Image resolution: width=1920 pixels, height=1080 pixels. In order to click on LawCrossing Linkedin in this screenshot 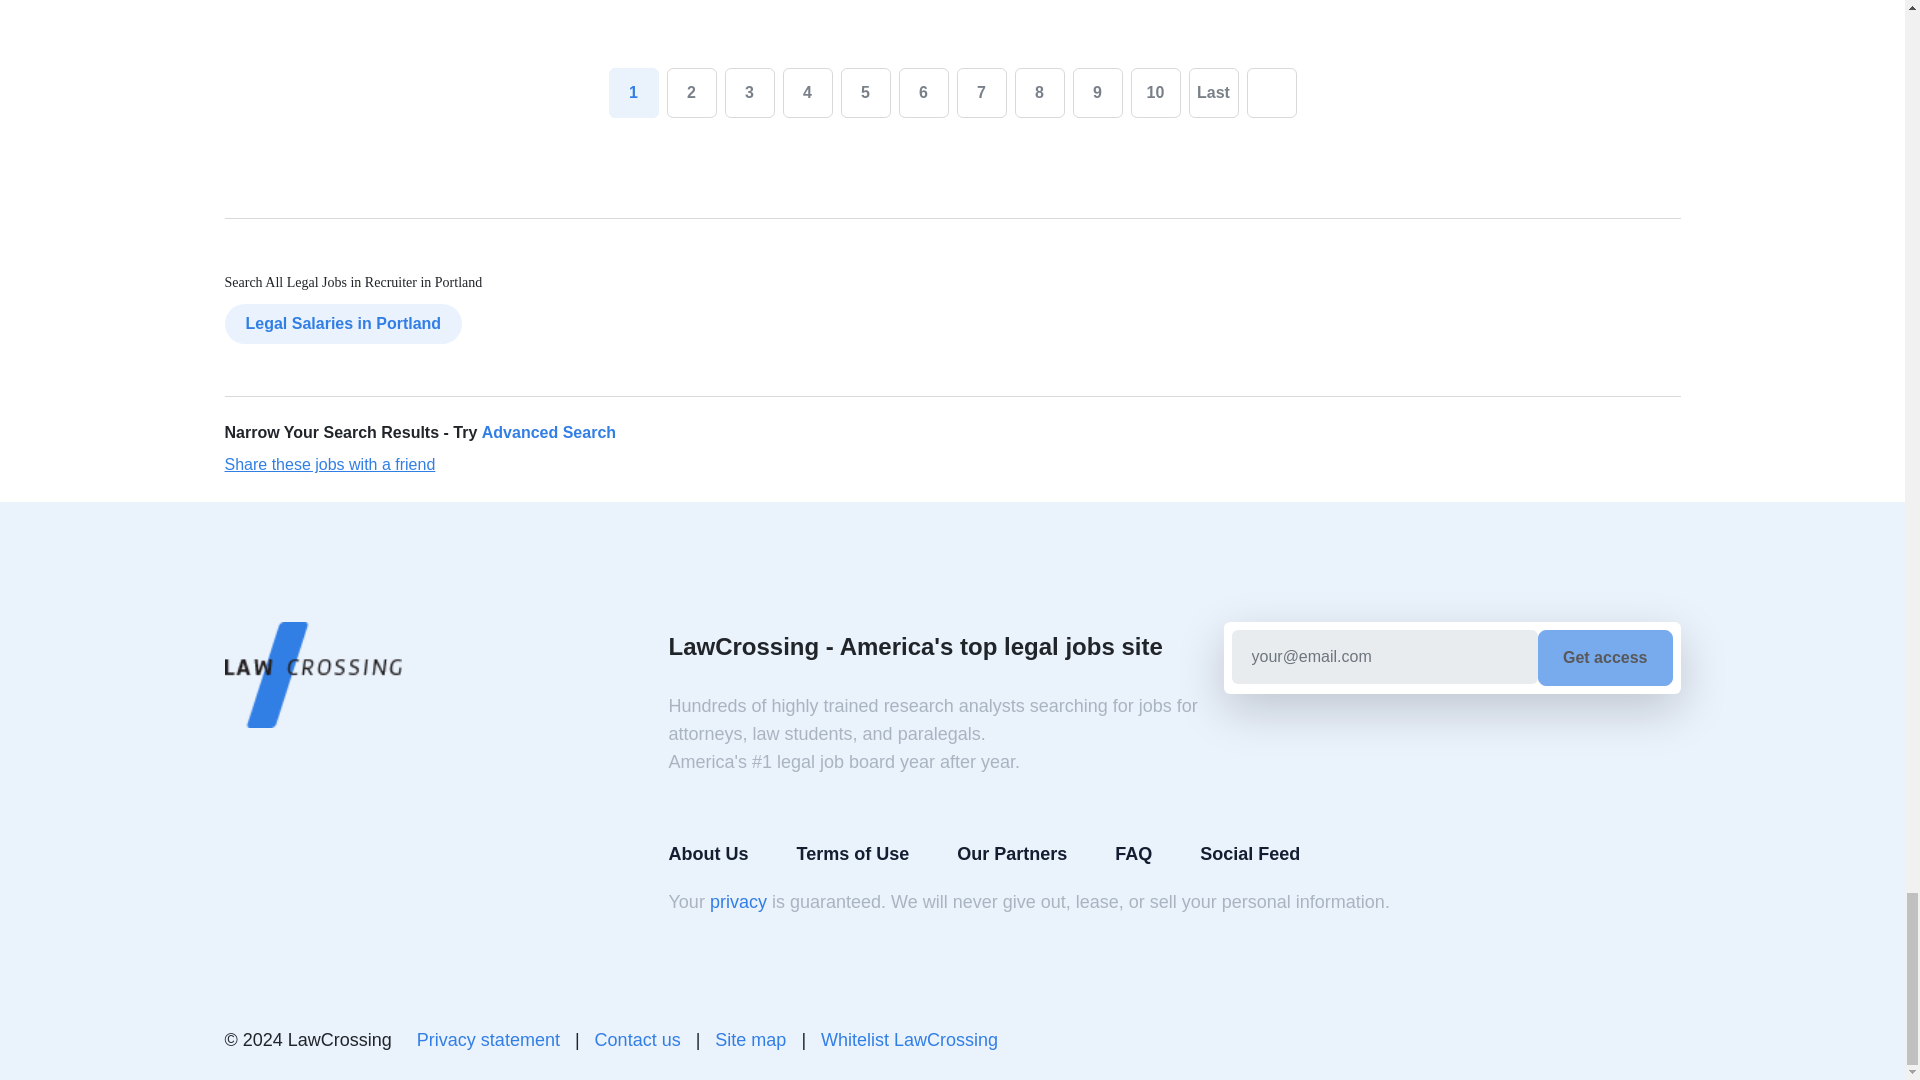, I will do `click(1616, 1040)`.